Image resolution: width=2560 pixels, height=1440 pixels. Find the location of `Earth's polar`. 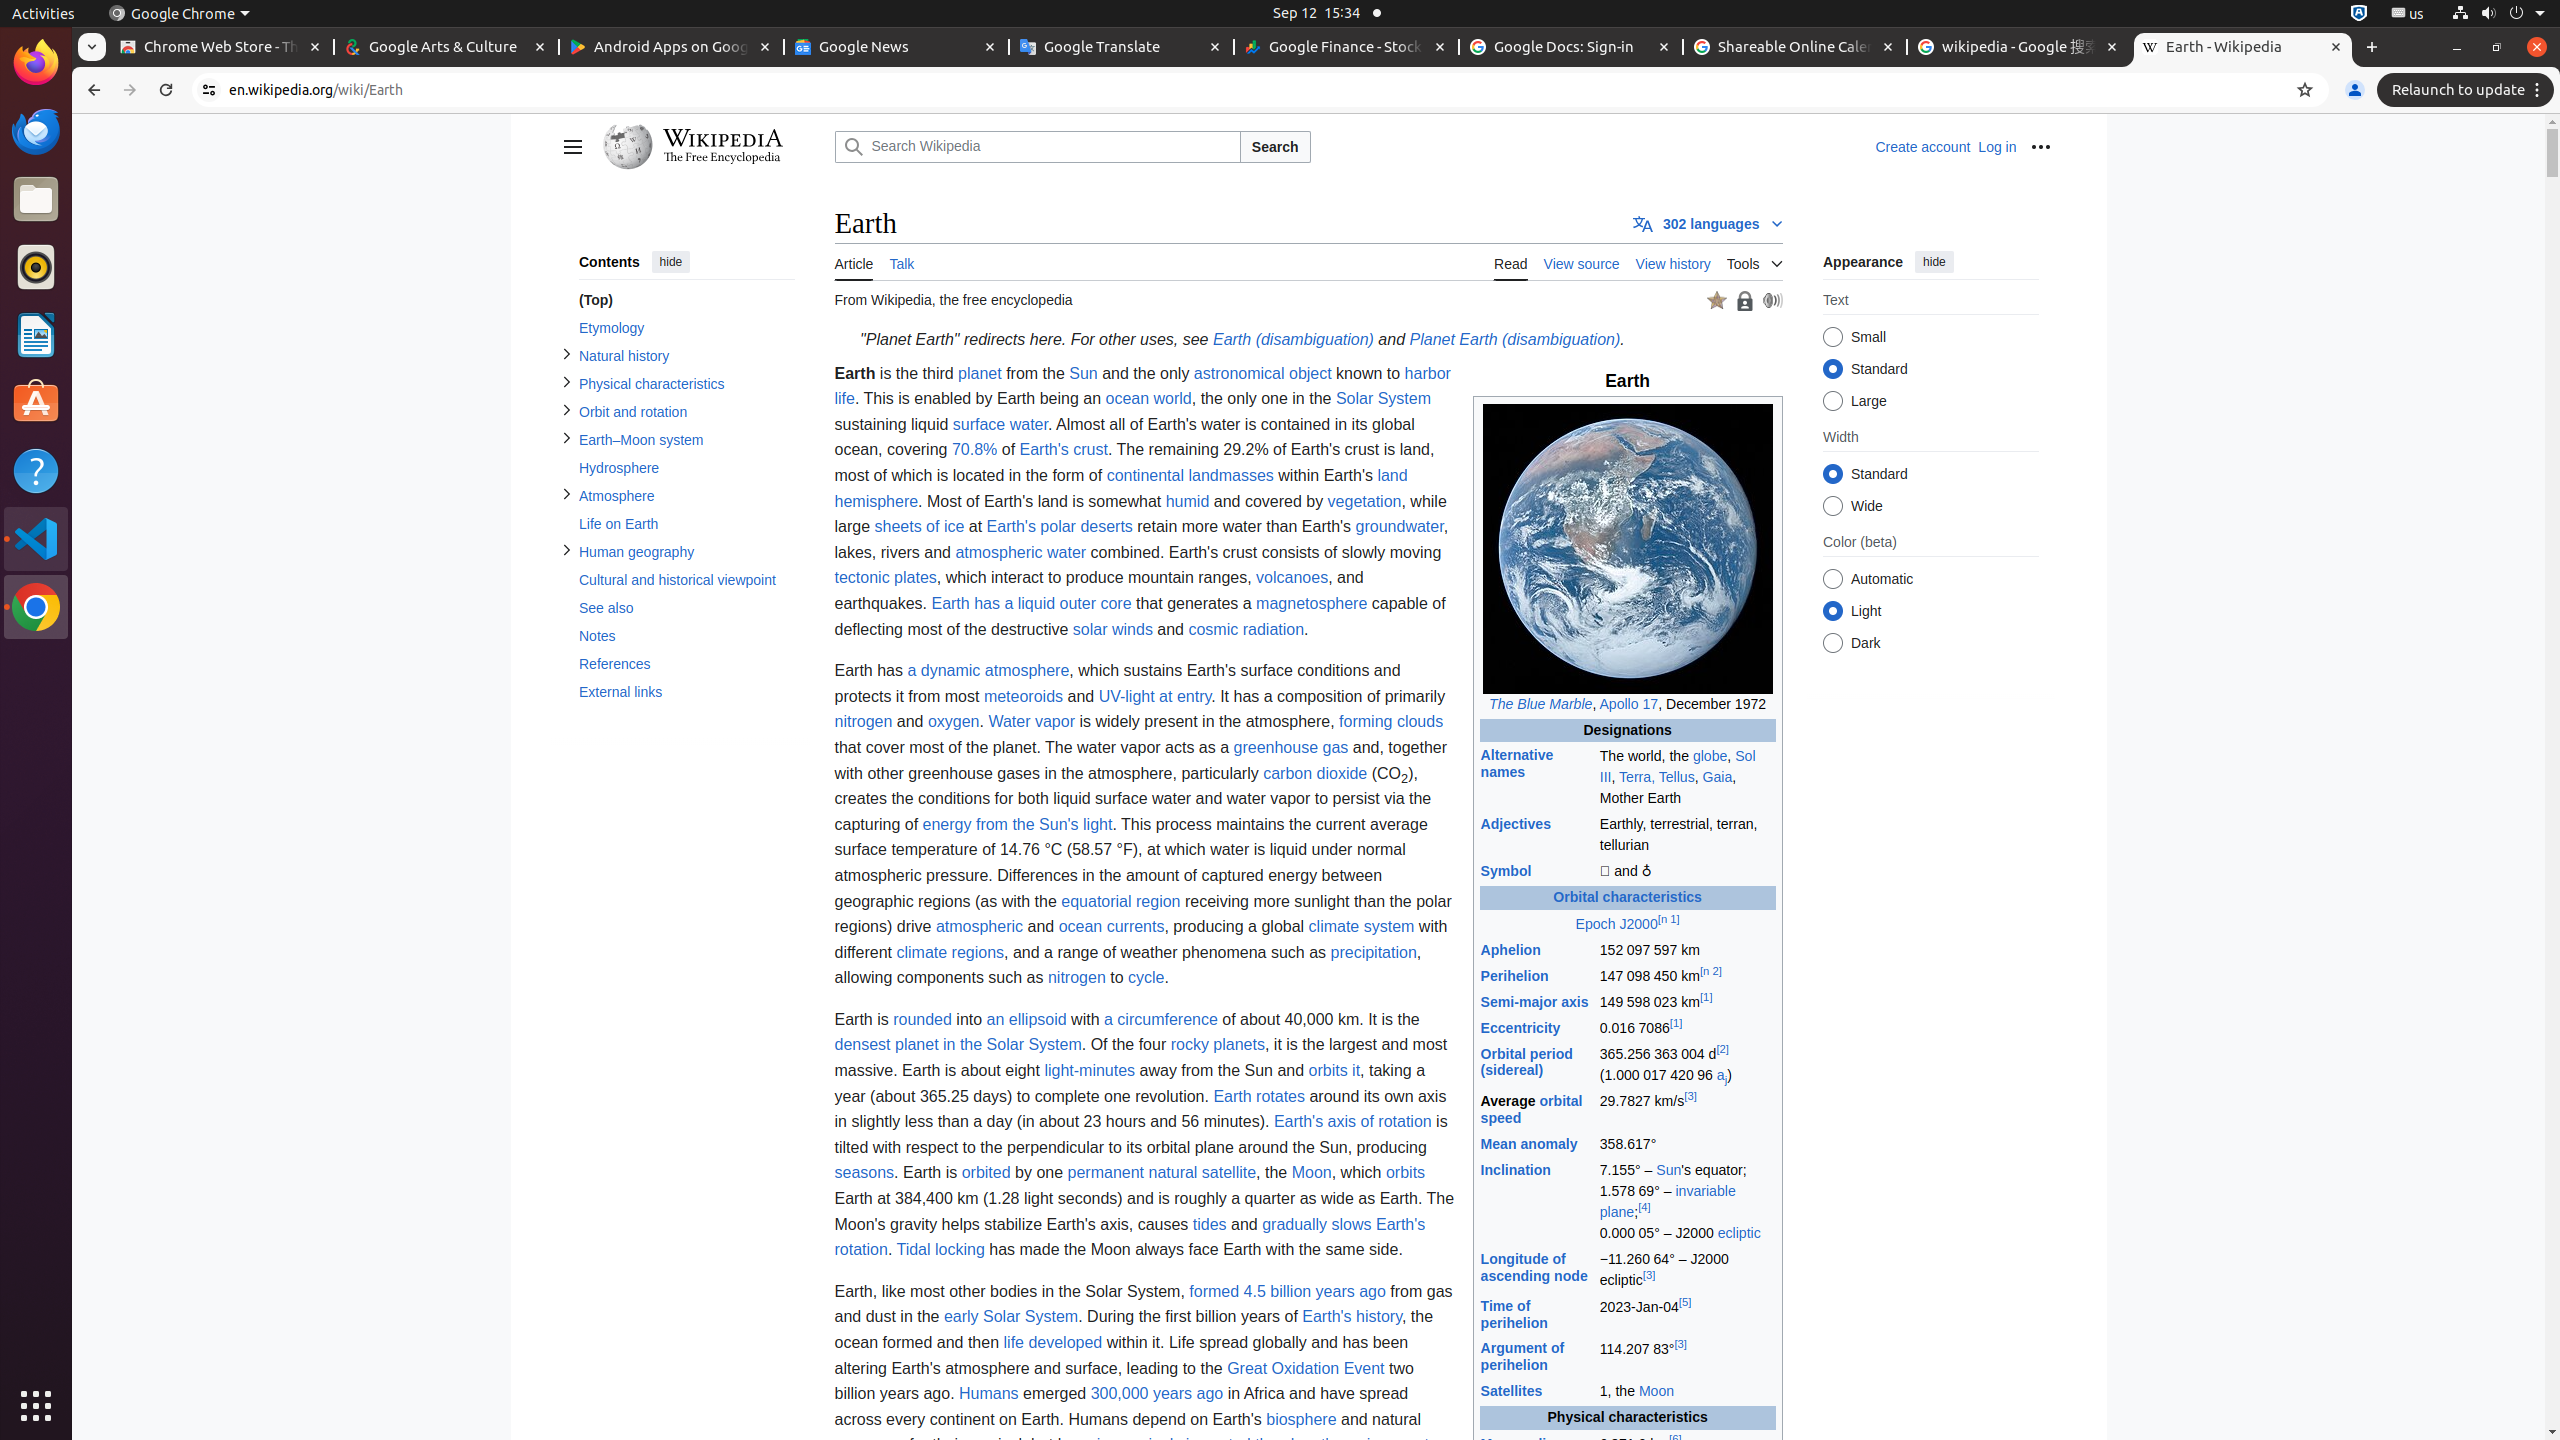

Earth's polar is located at coordinates (1031, 527).